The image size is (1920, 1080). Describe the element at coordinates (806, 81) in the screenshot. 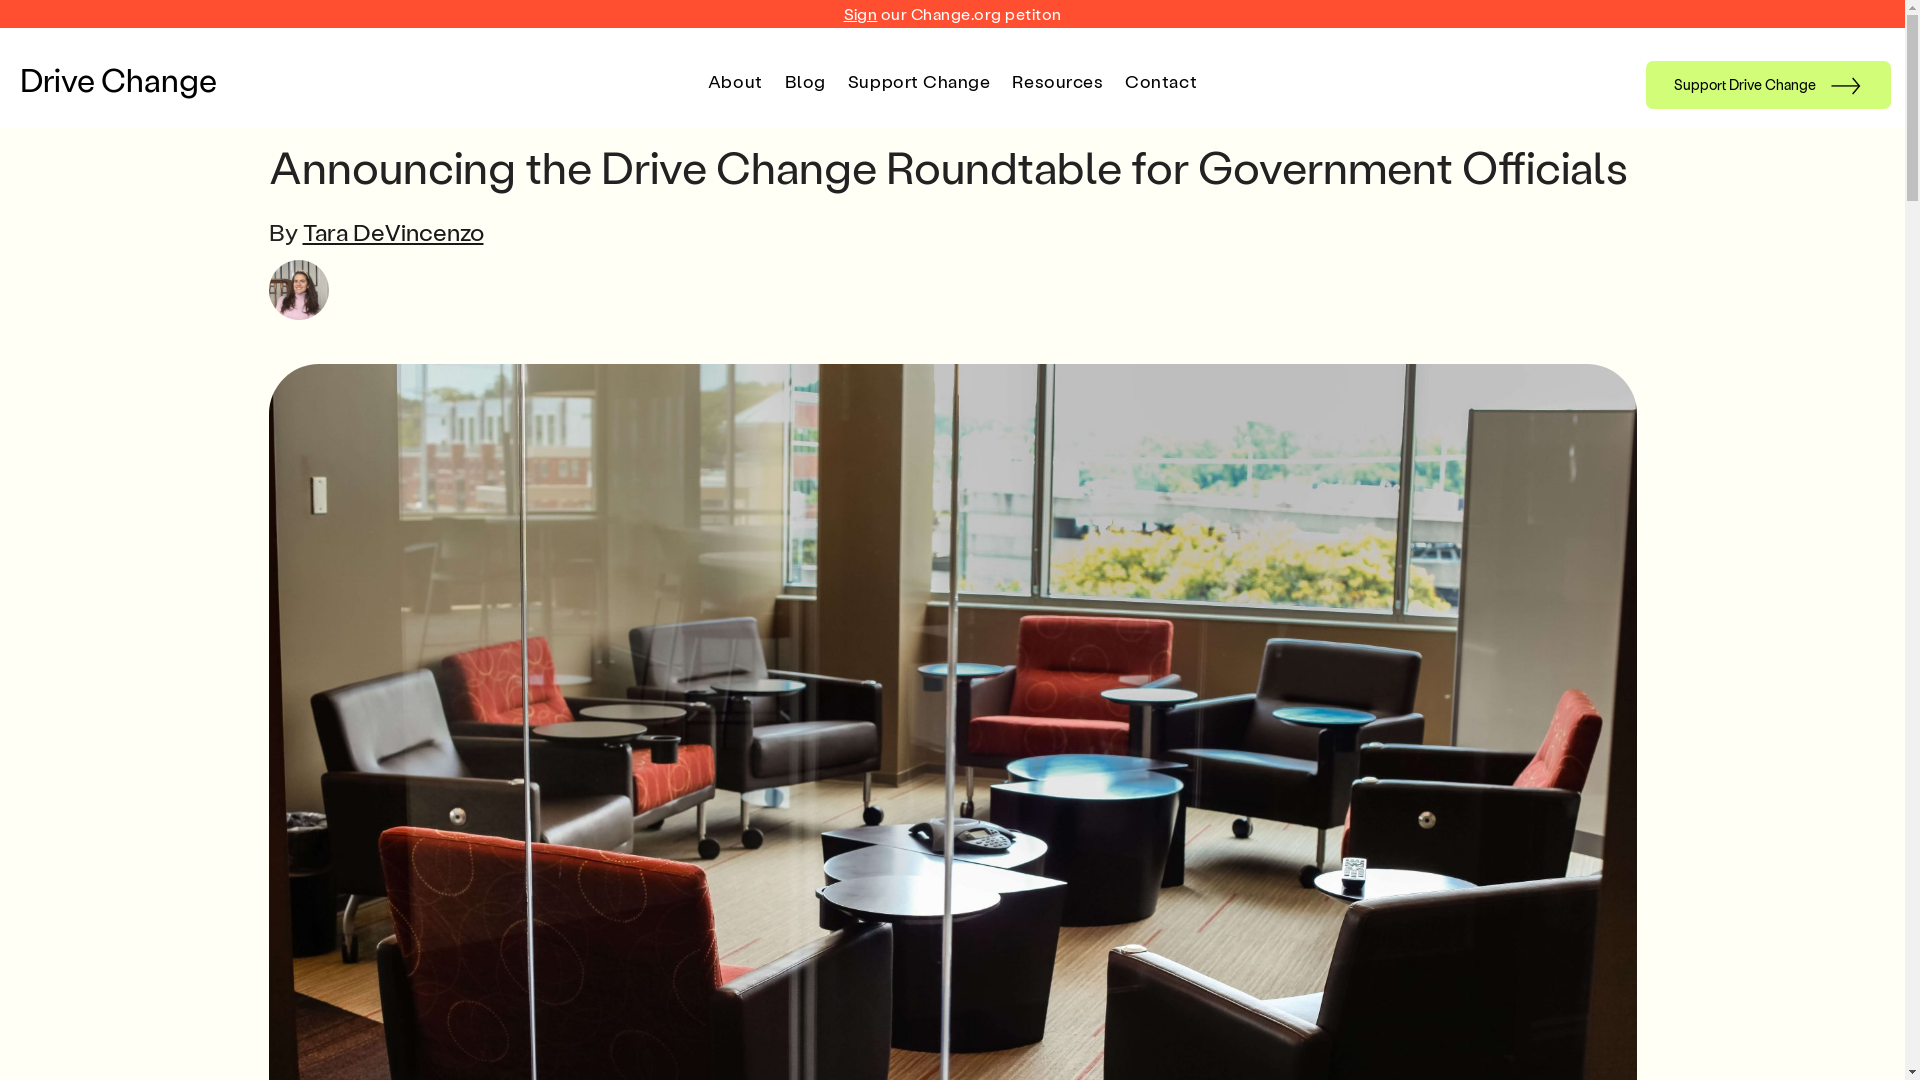

I see `Blog` at that location.